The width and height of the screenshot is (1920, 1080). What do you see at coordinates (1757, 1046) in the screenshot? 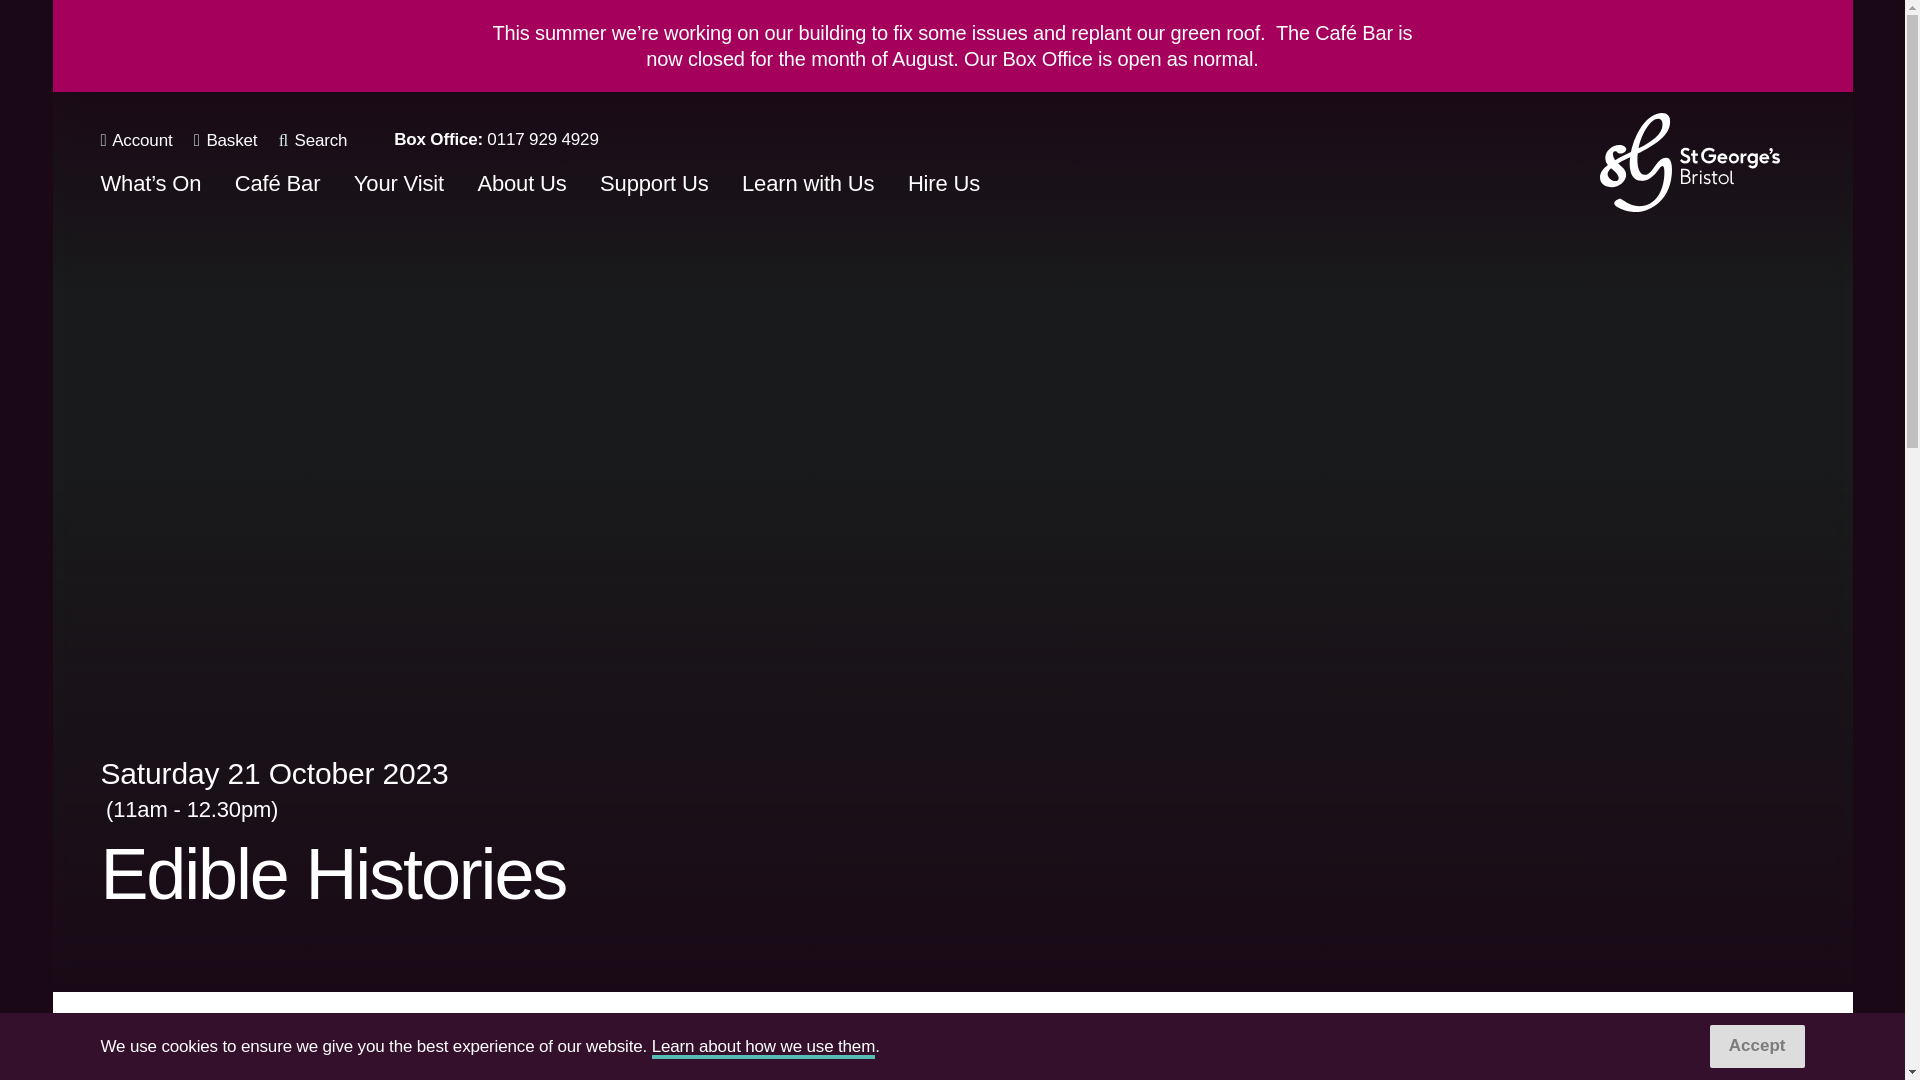
I see `Accept` at bounding box center [1757, 1046].